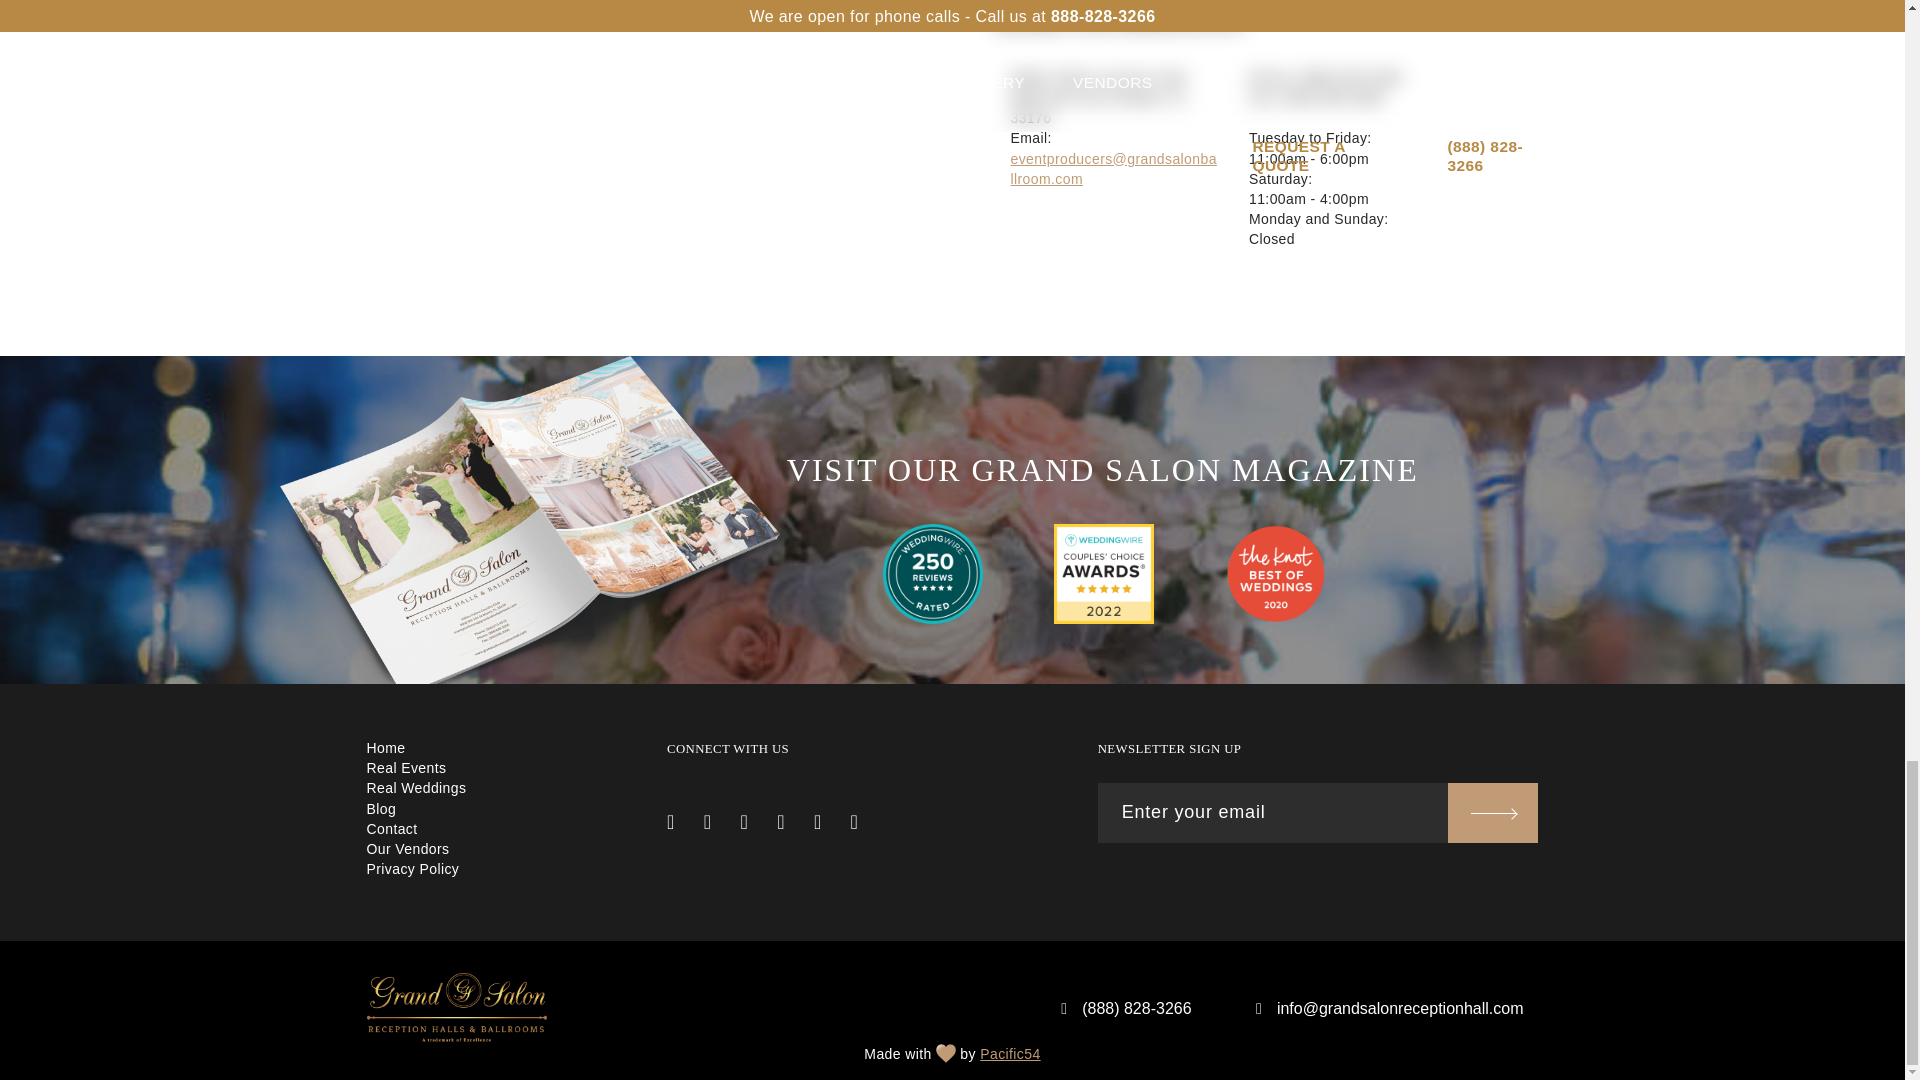 This screenshot has height=1080, width=1920. Describe the element at coordinates (933, 574) in the screenshot. I see `Logo Rated` at that location.